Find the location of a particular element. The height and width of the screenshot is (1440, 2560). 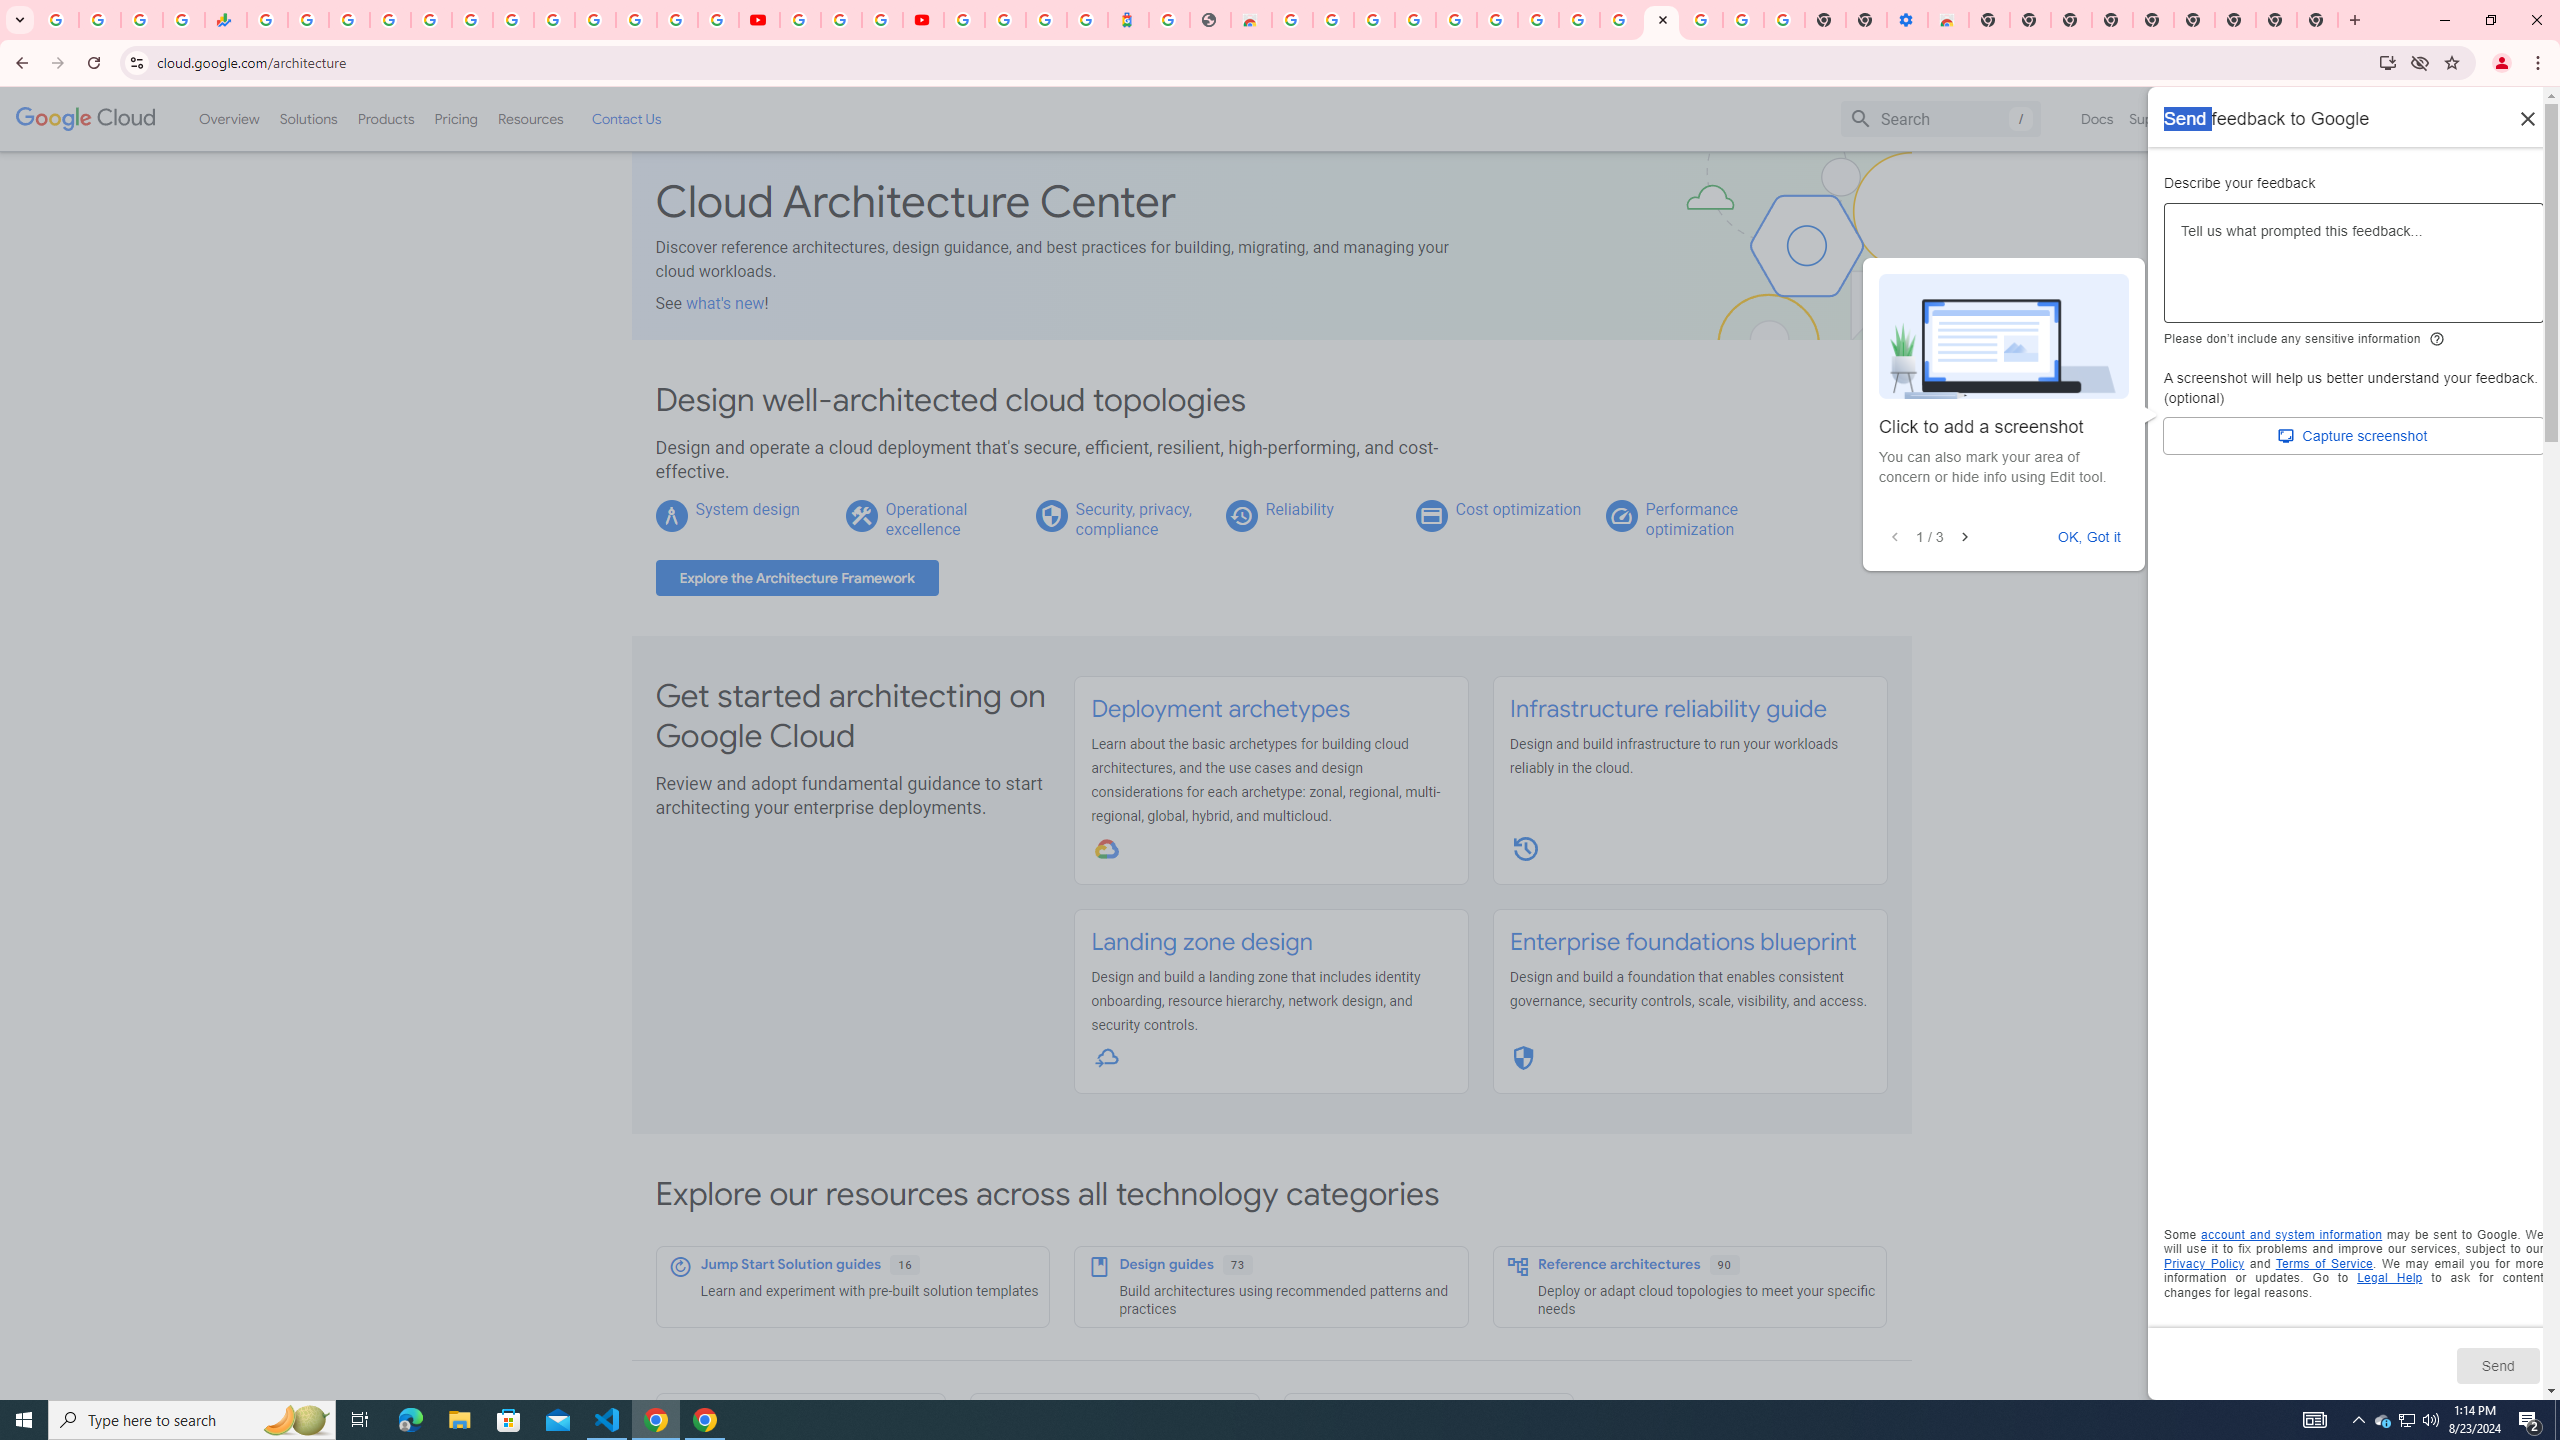

Cost optimization is located at coordinates (1518, 508).